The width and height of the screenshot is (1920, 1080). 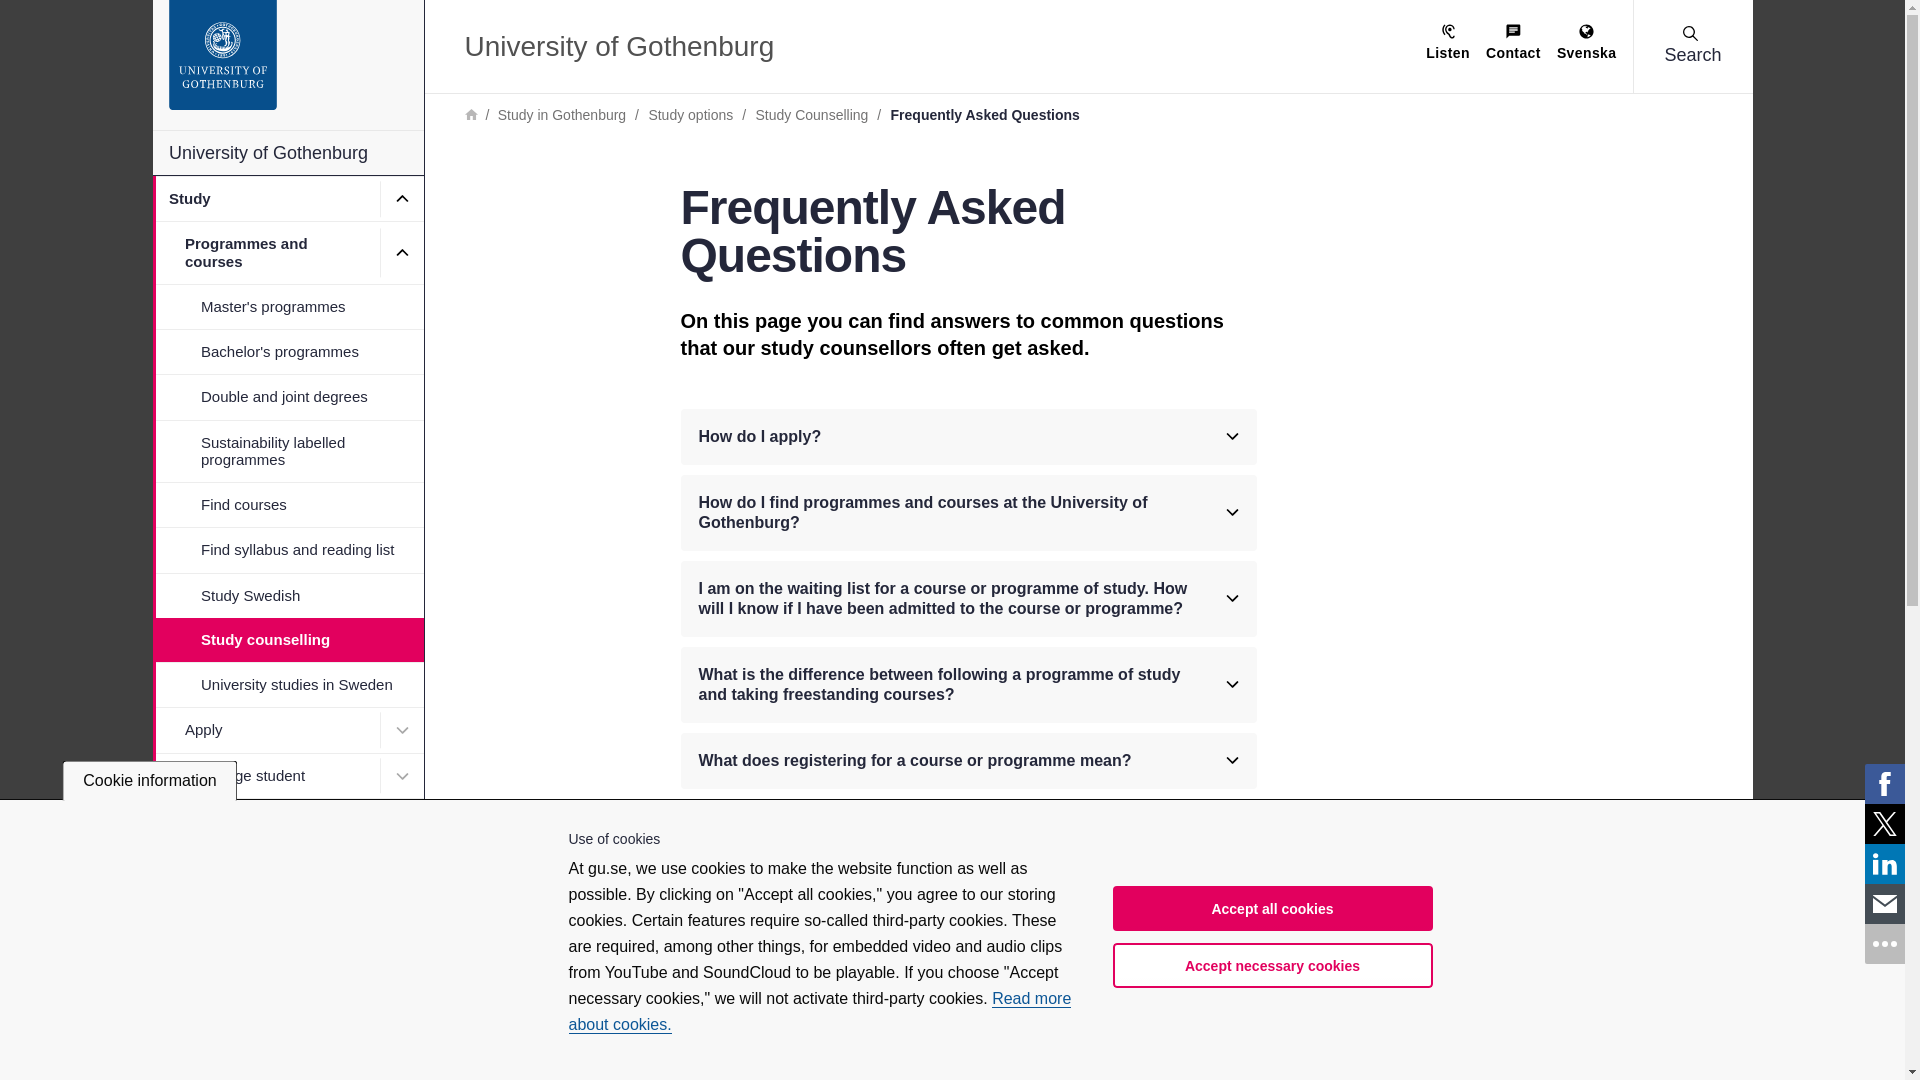 I want to click on Submenu for Study, so click(x=402, y=198).